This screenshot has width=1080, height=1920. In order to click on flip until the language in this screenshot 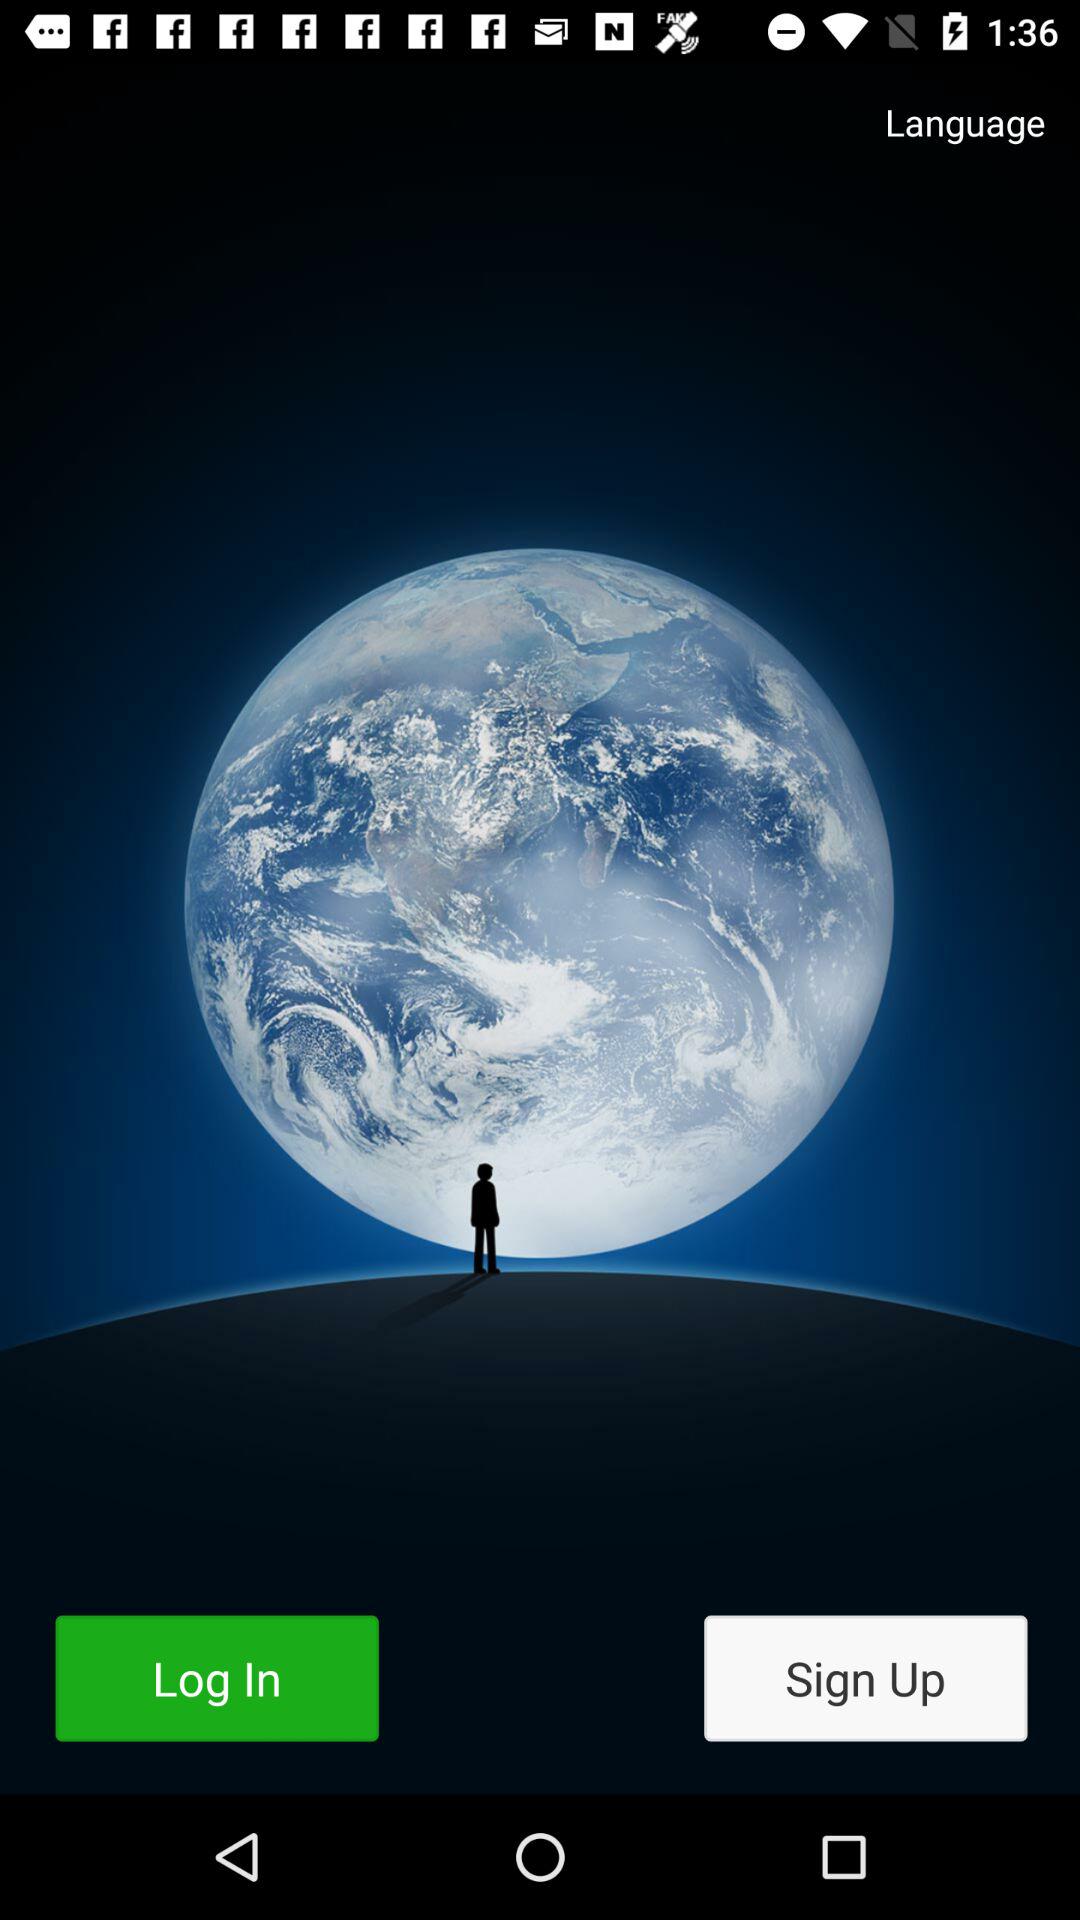, I will do `click(945, 142)`.